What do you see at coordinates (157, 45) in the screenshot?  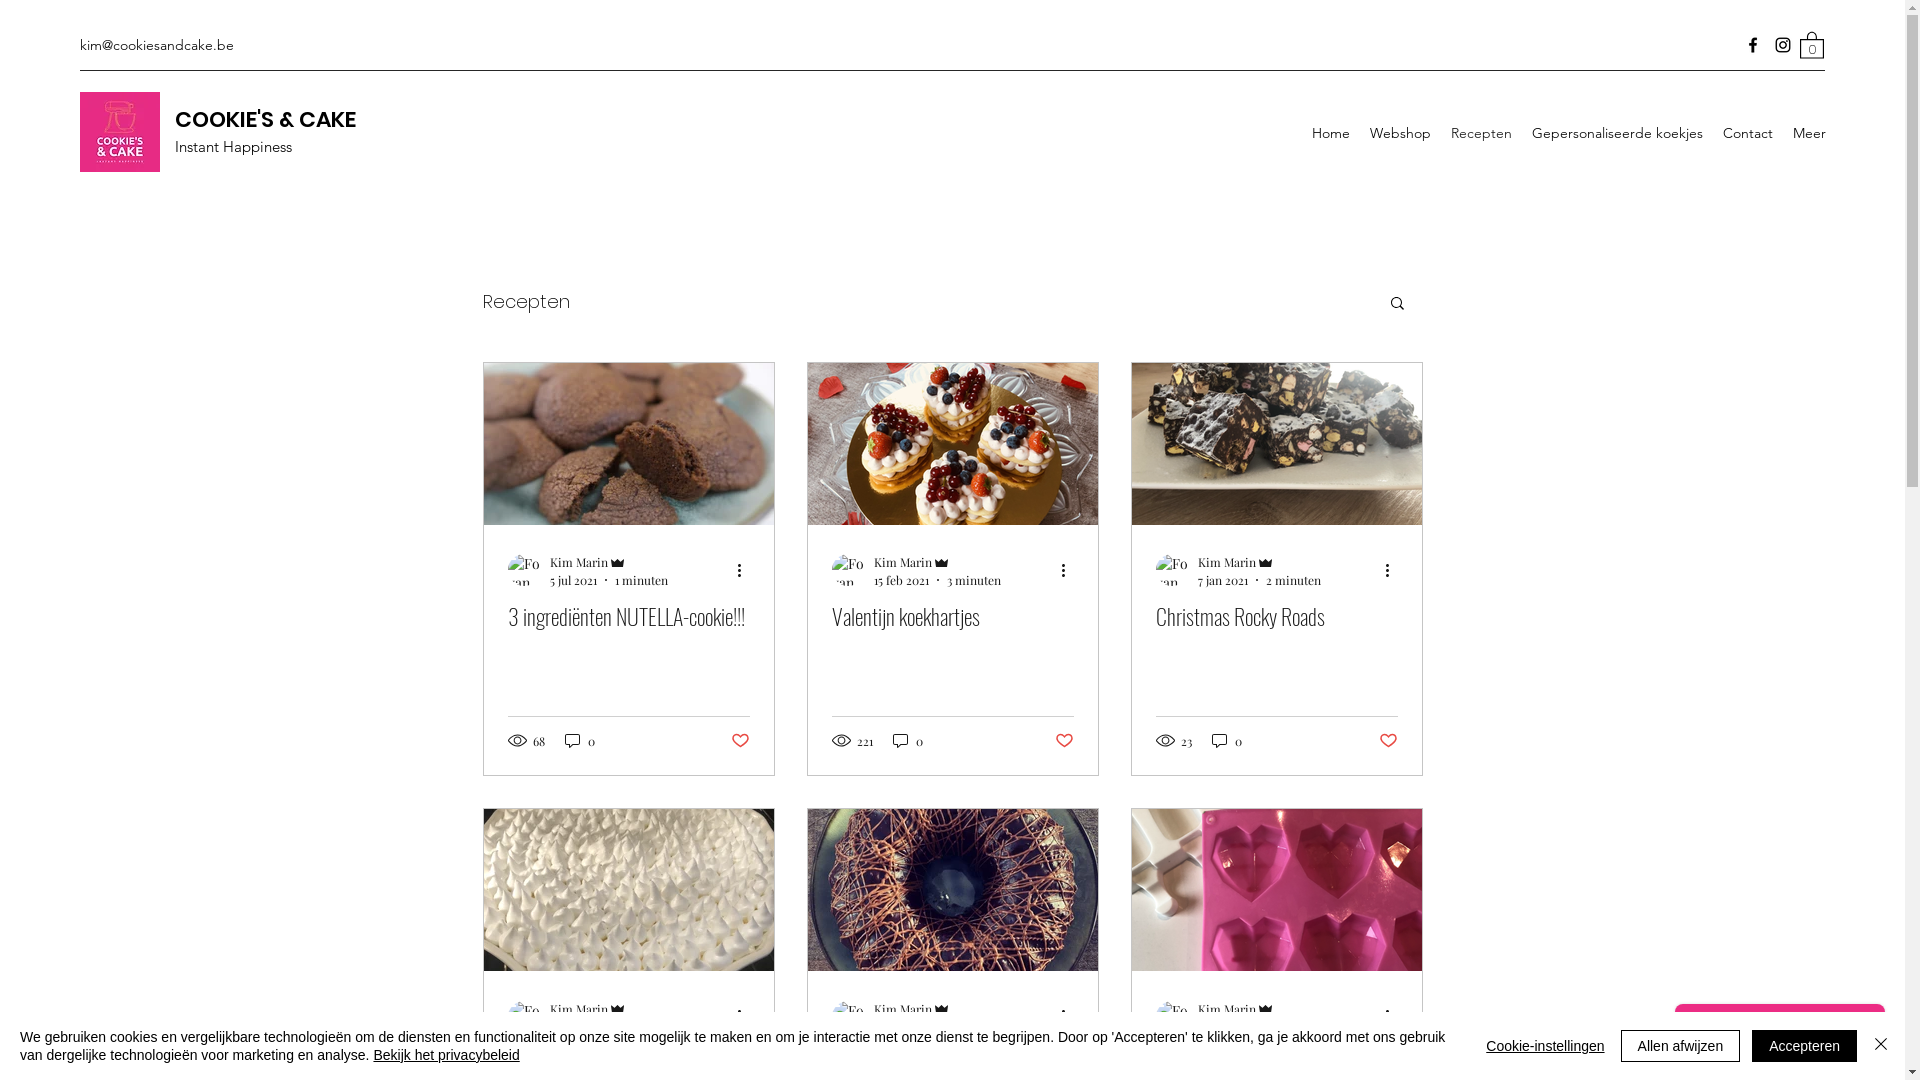 I see `kim@cookiesandcake.be` at bounding box center [157, 45].